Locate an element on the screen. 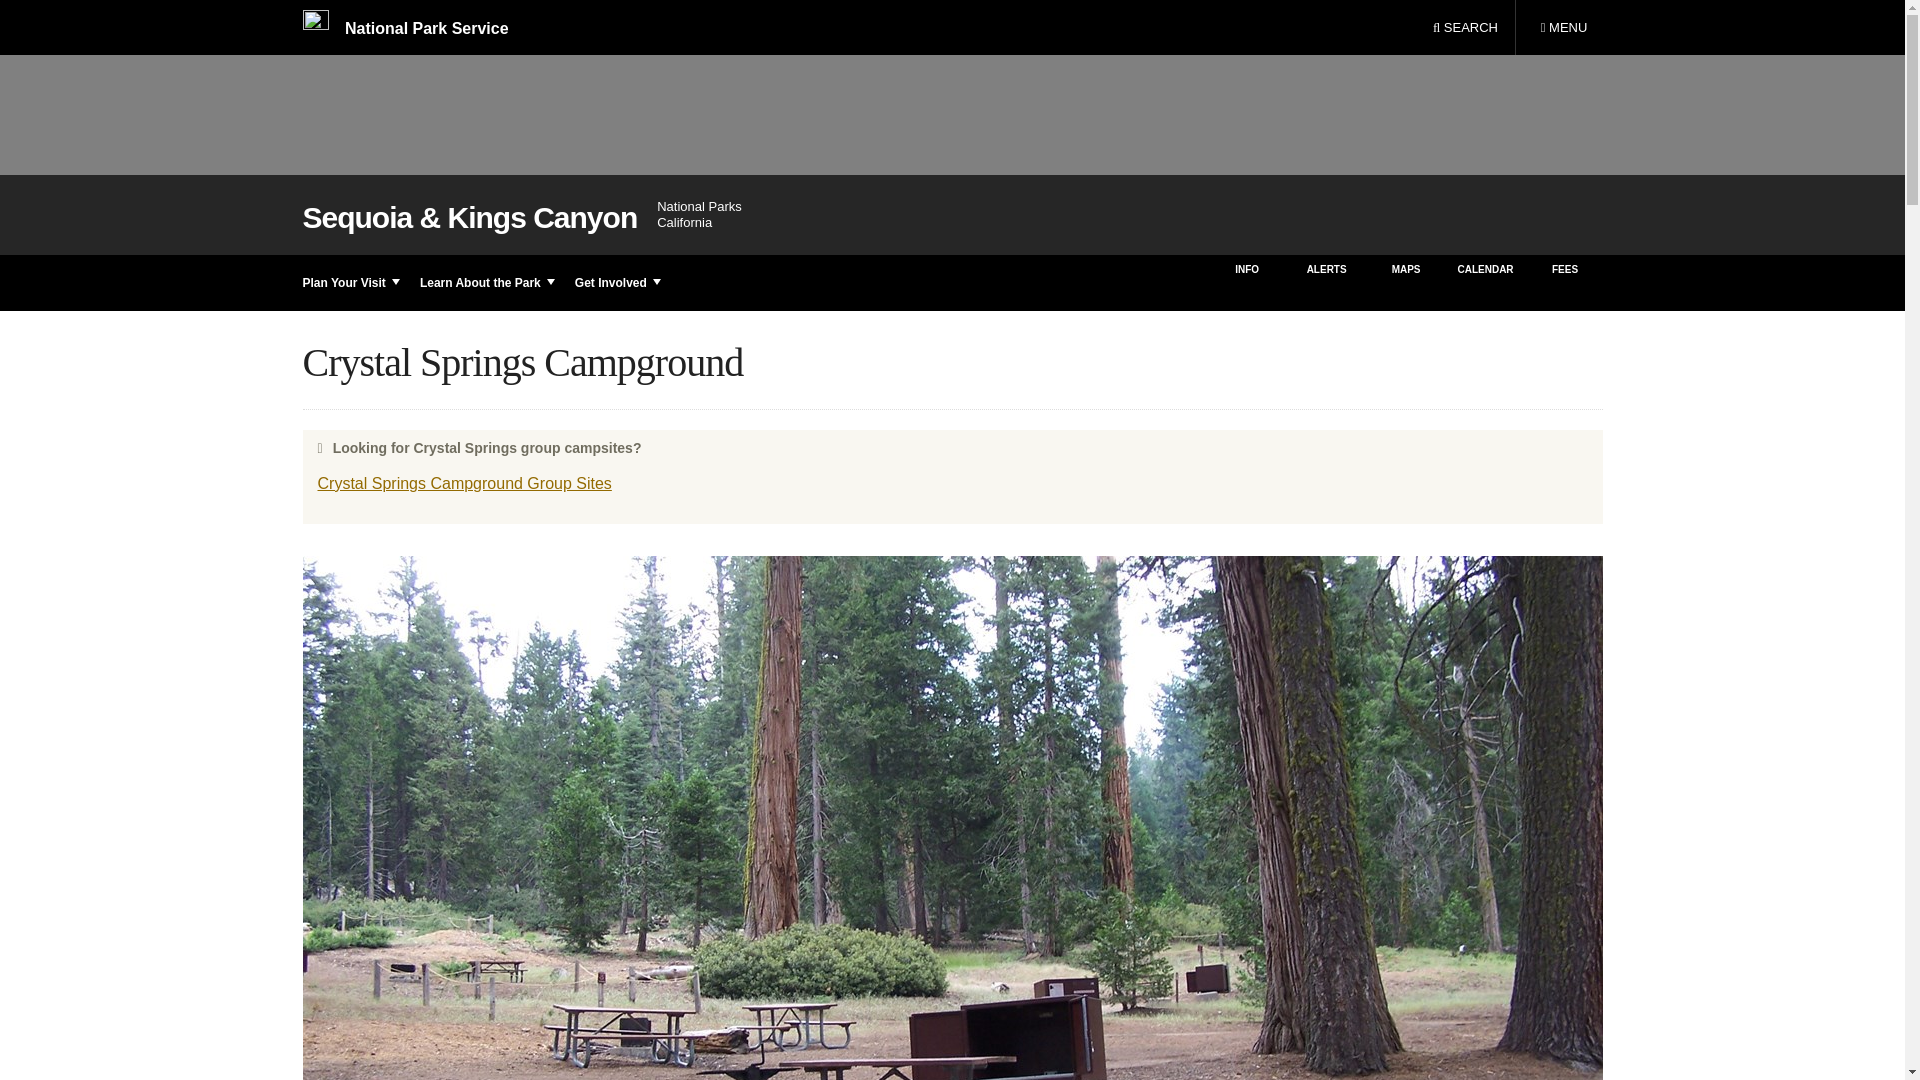 The height and width of the screenshot is (1080, 1920). National Park Service is located at coordinates (1465, 28).